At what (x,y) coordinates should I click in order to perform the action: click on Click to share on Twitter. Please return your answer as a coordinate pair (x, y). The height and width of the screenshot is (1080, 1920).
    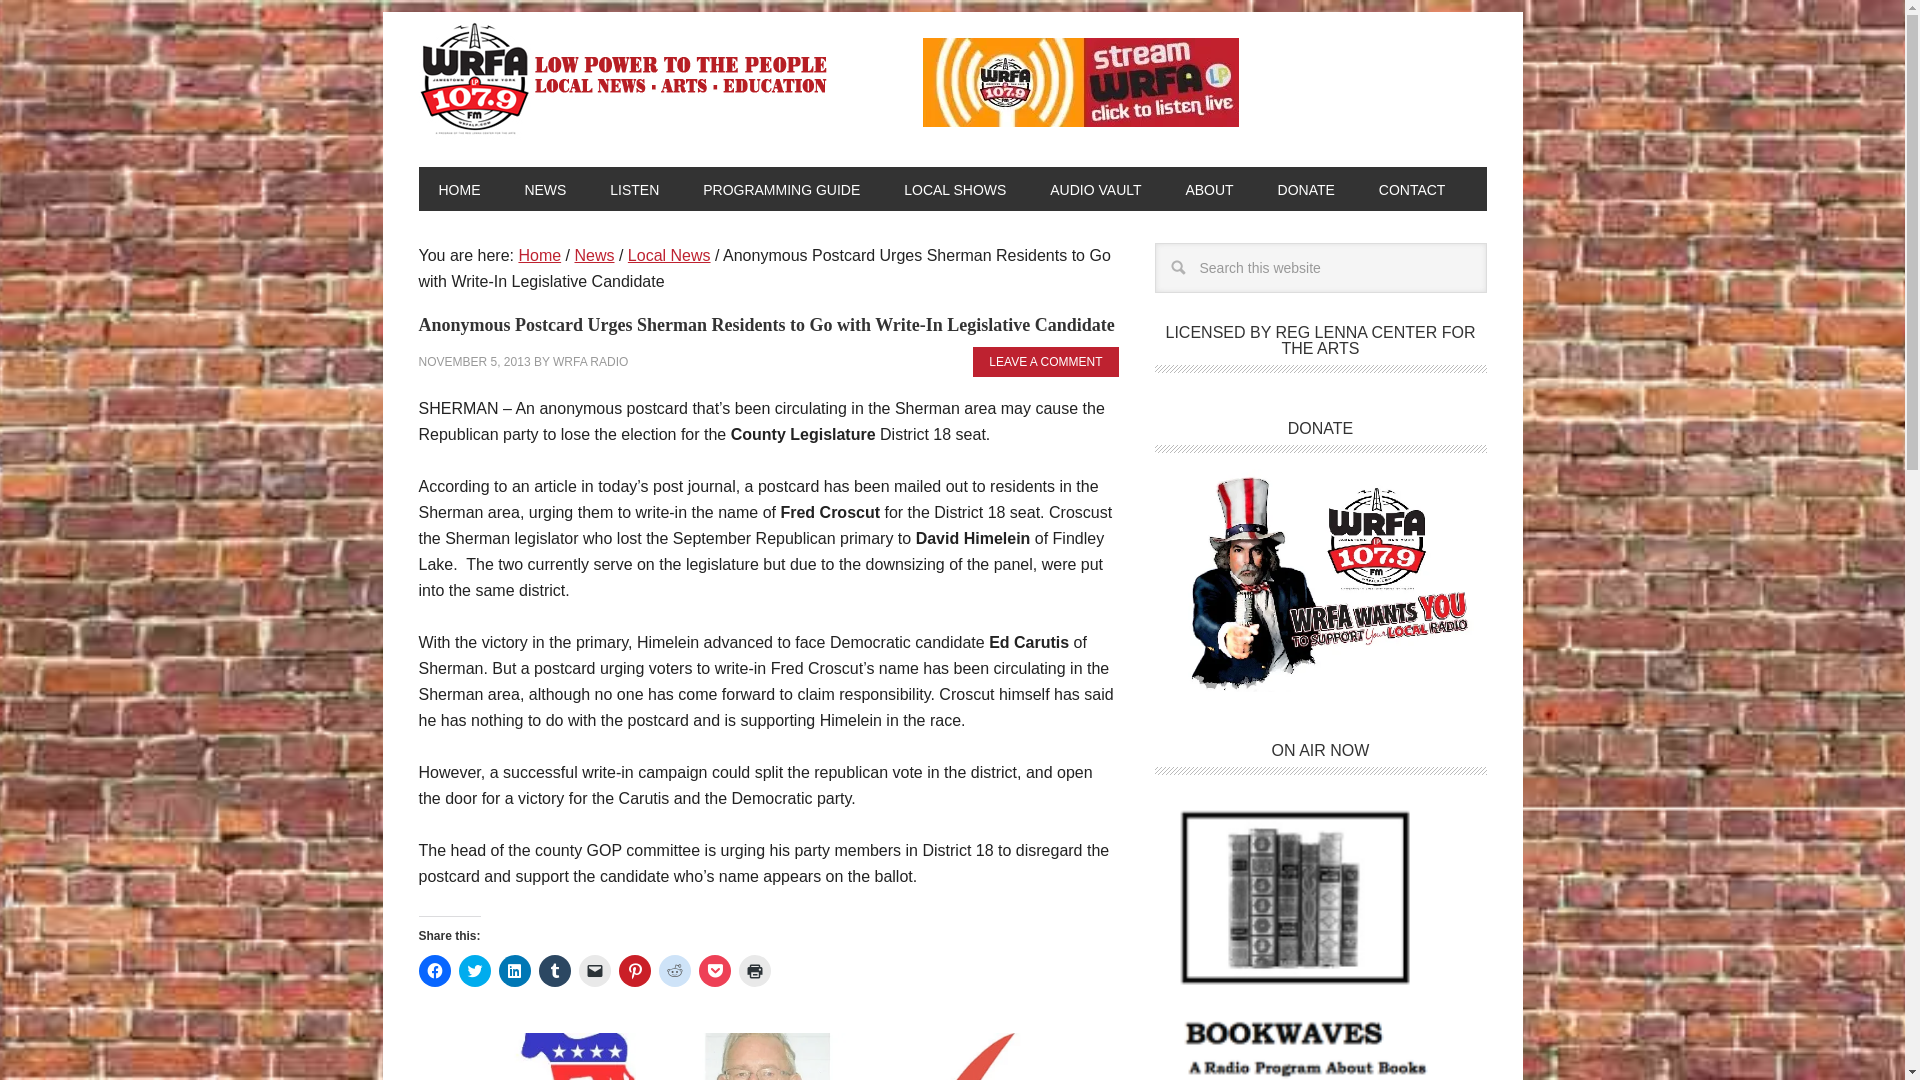
    Looking at the image, I should click on (474, 970).